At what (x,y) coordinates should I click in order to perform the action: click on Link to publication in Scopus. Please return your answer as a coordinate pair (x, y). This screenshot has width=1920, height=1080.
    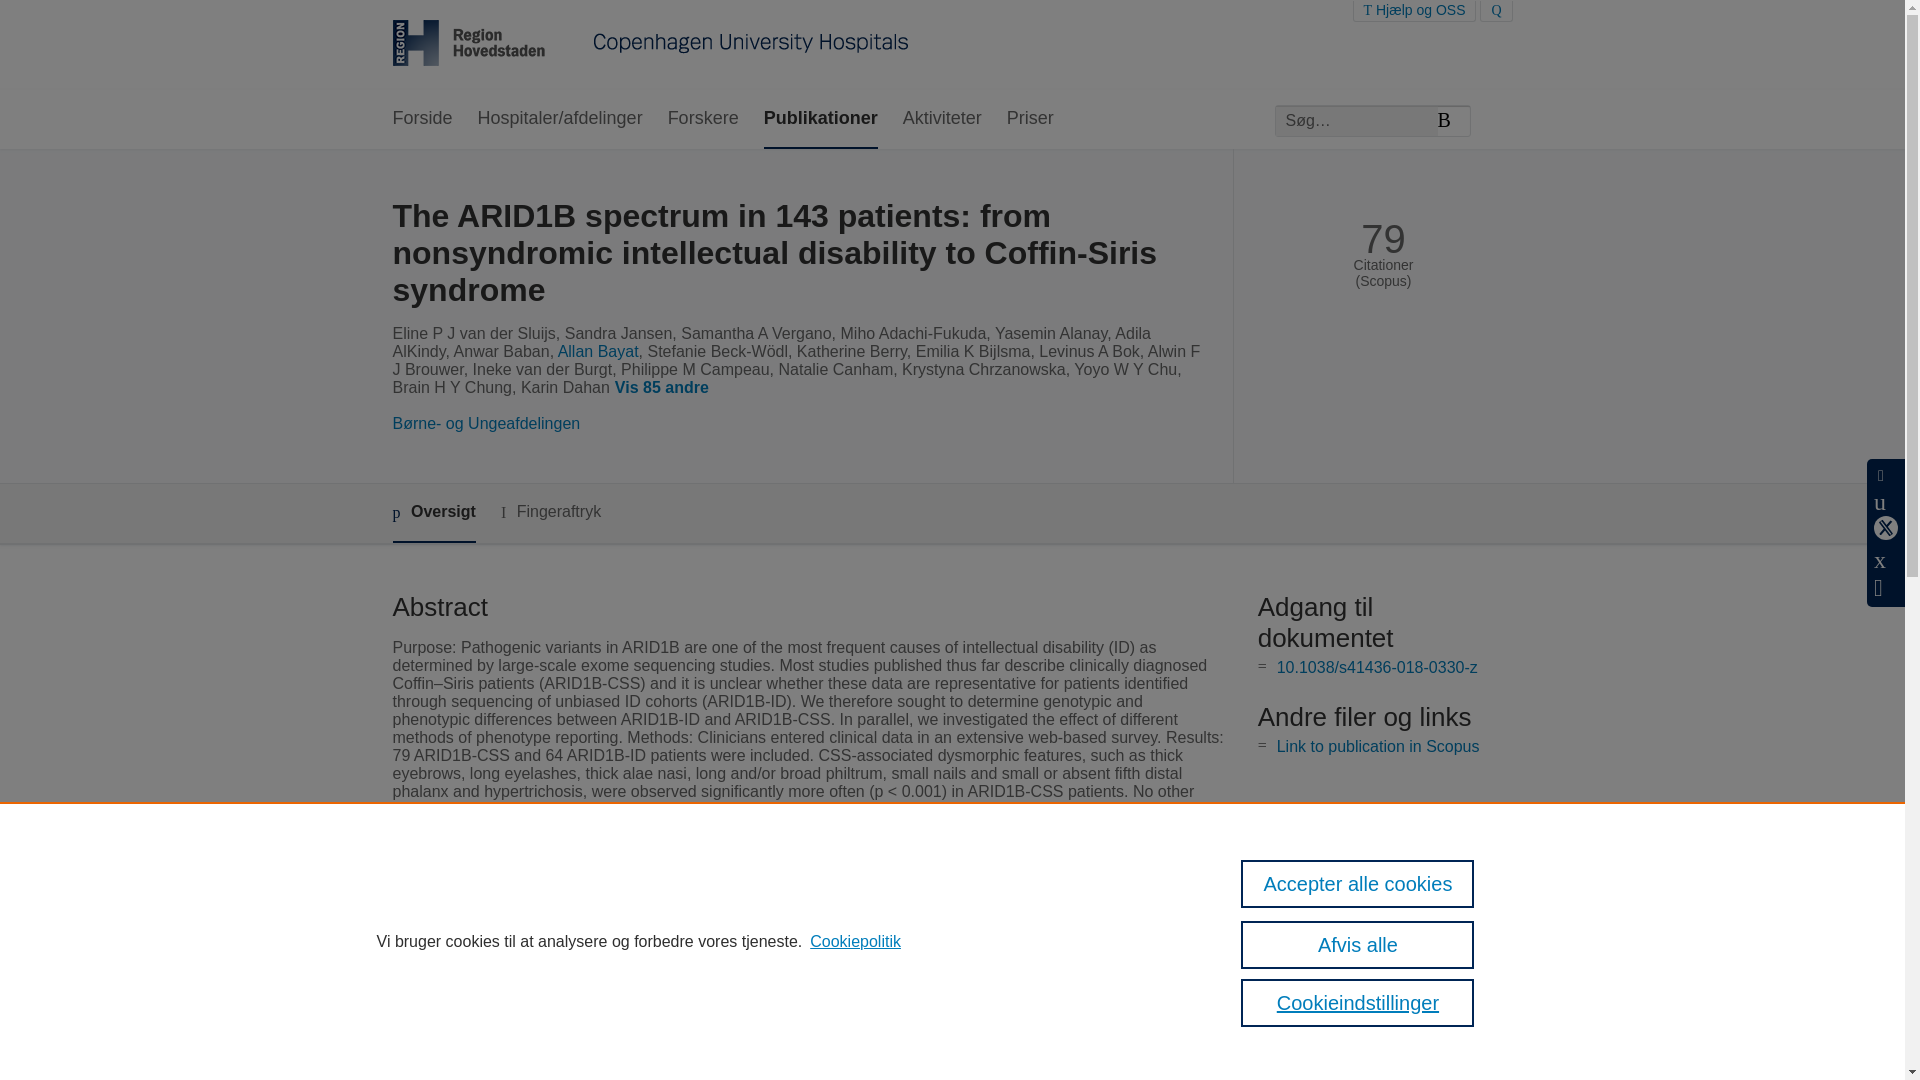
    Looking at the image, I should click on (1378, 746).